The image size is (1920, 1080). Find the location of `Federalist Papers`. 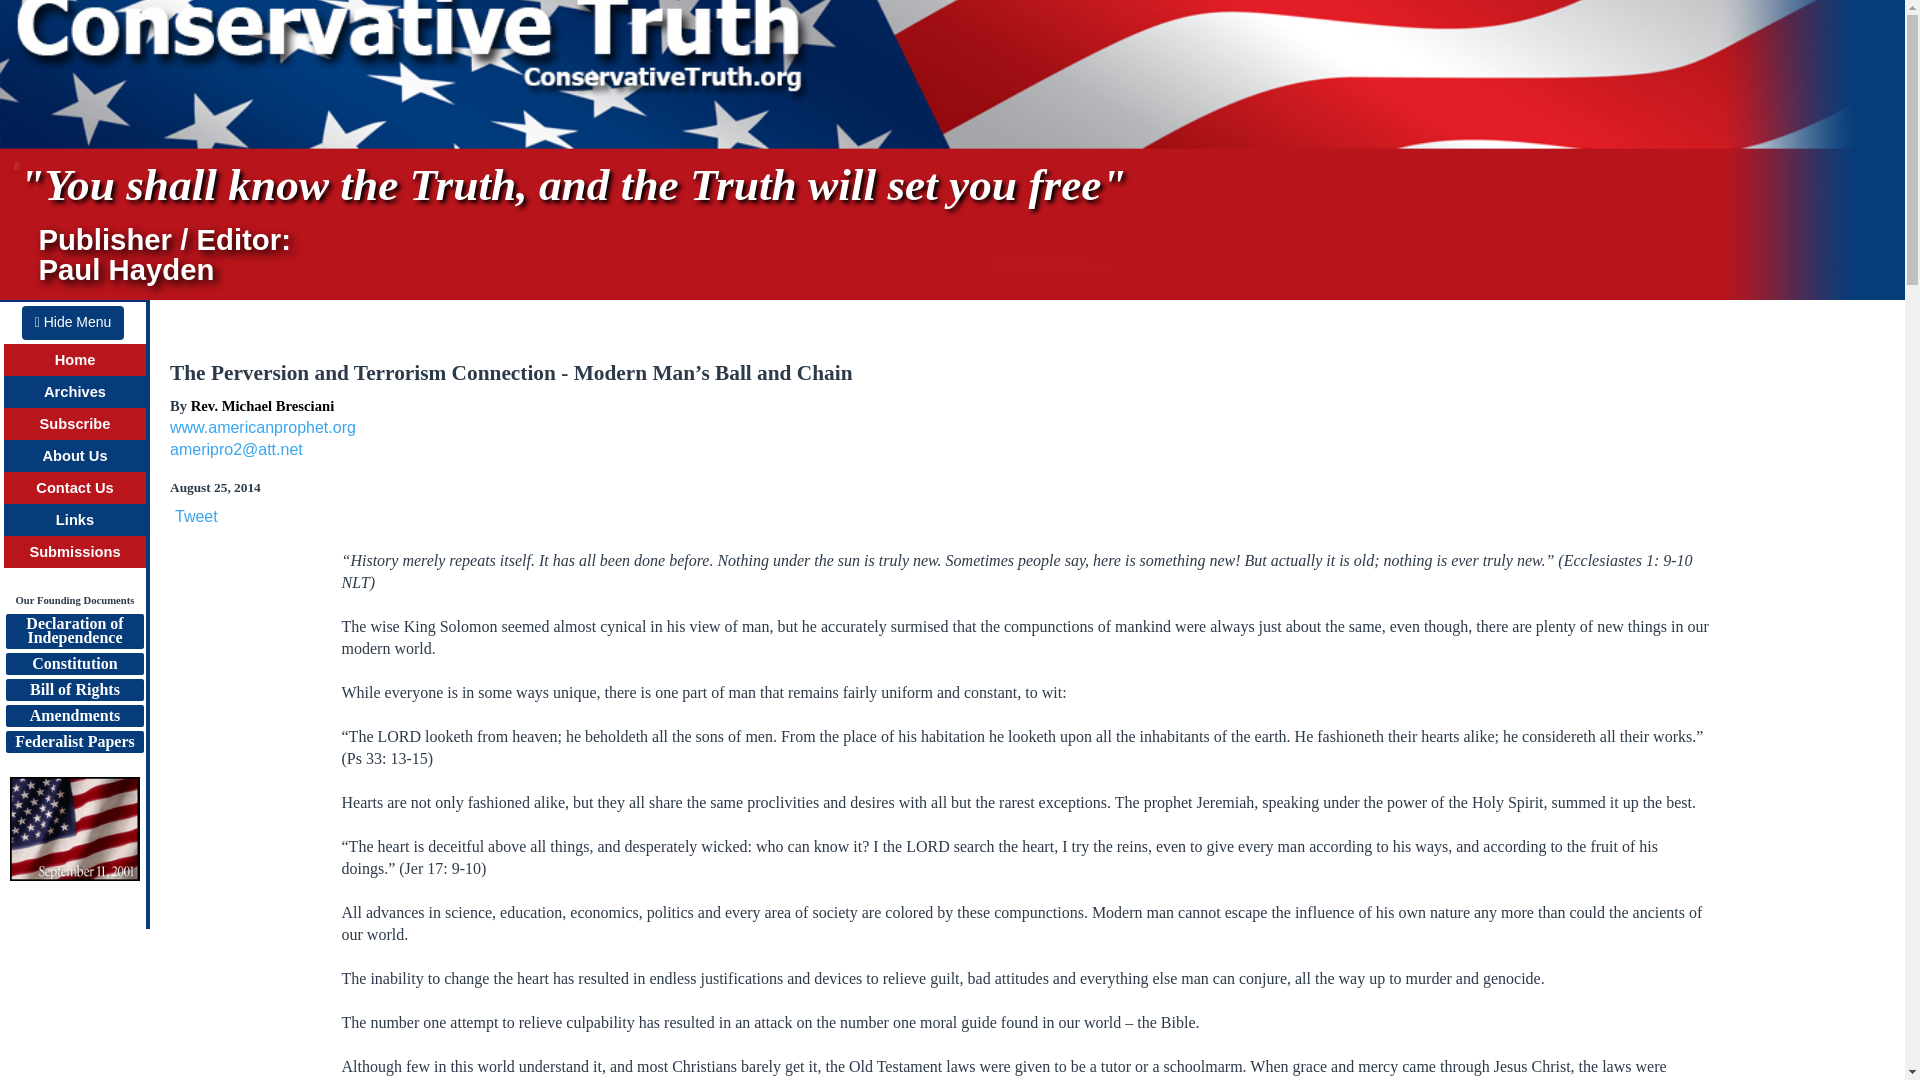

Federalist Papers is located at coordinates (196, 516).